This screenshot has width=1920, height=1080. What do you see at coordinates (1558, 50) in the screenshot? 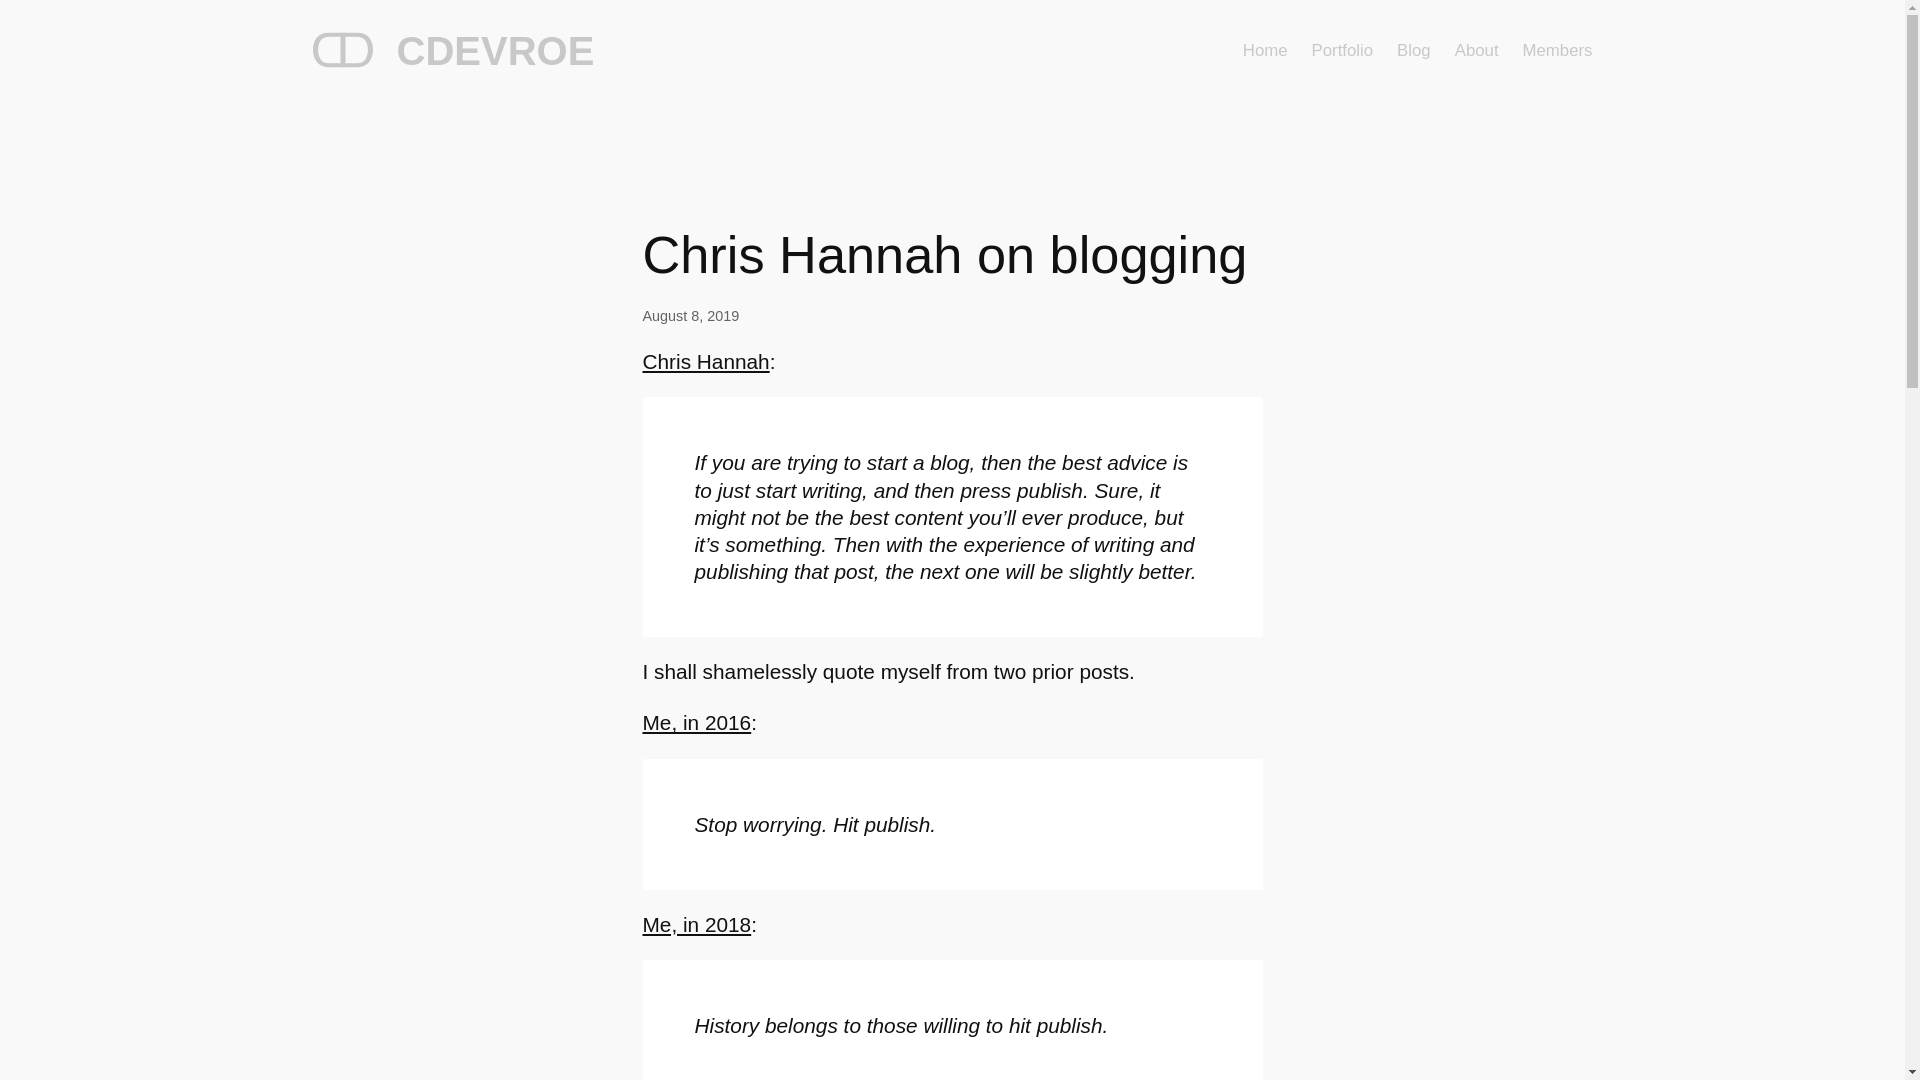
I see `Members` at bounding box center [1558, 50].